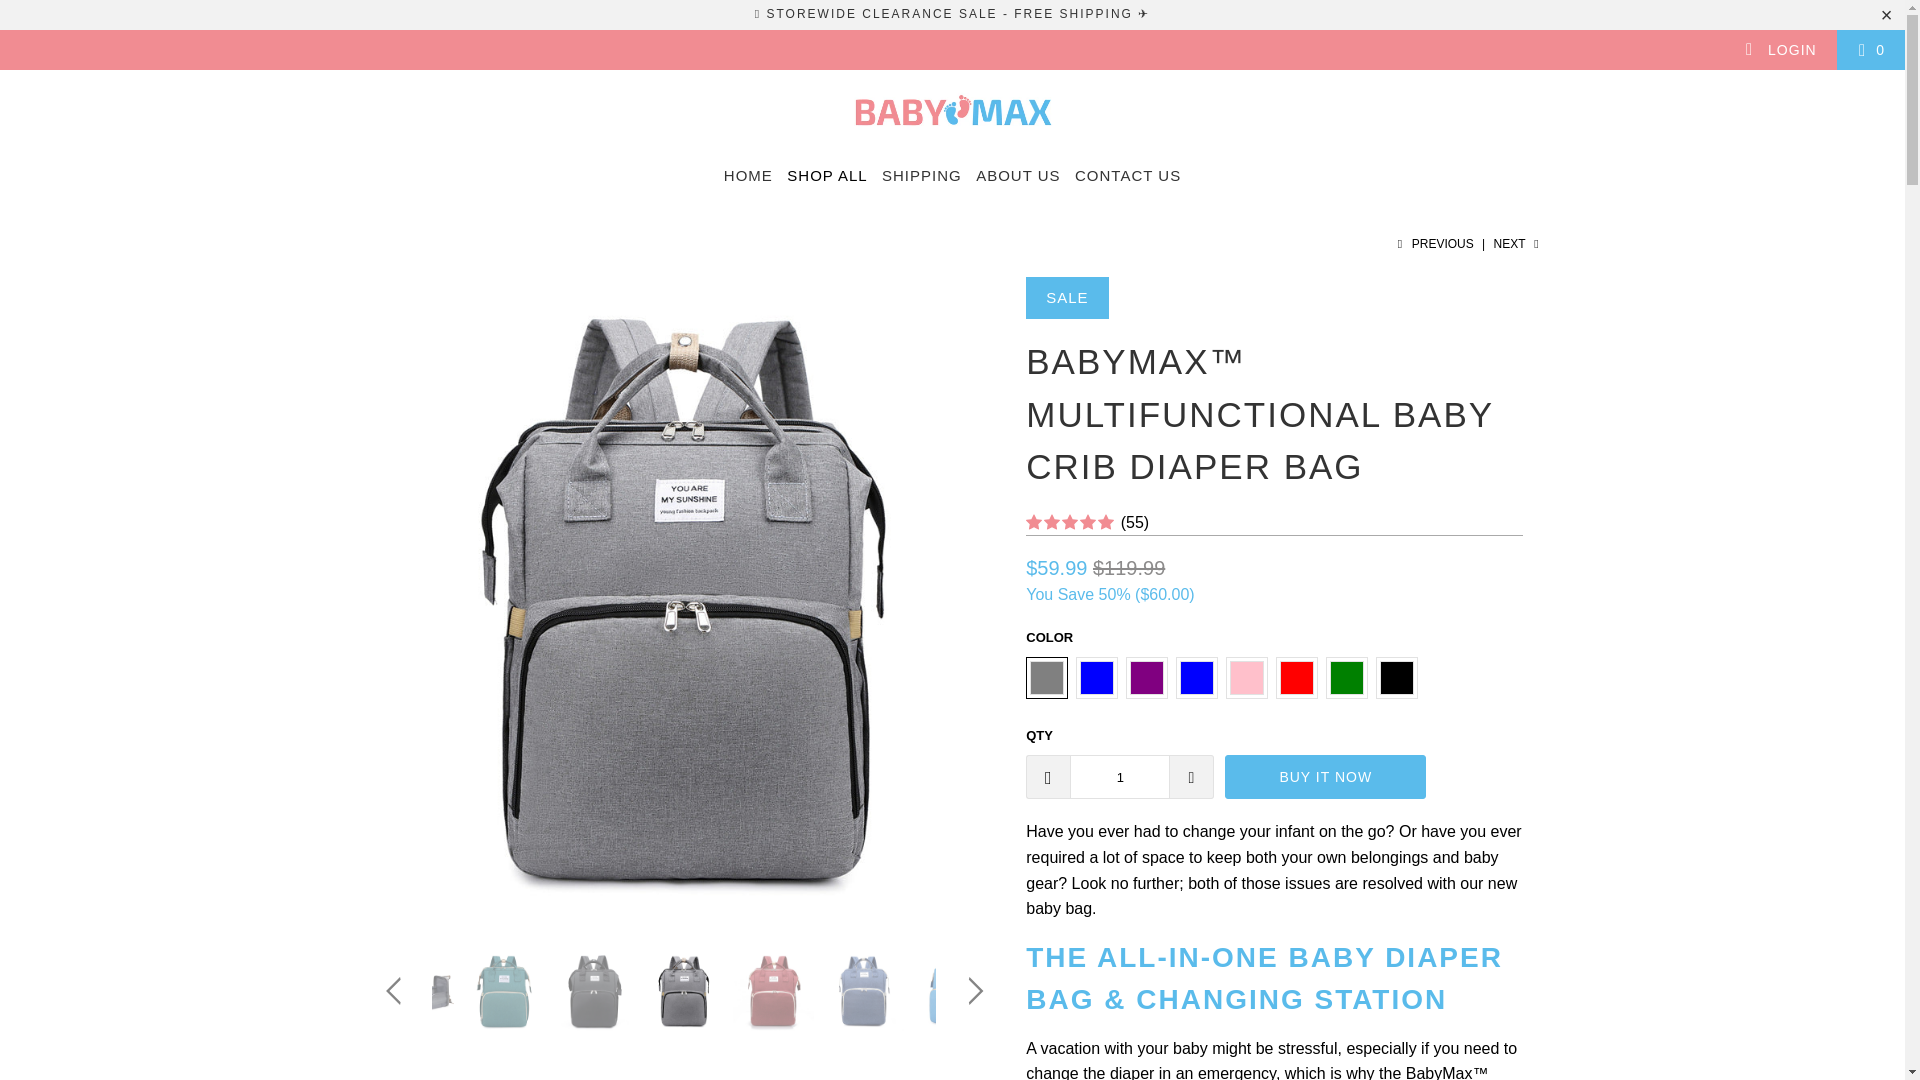 Image resolution: width=1920 pixels, height=1080 pixels. What do you see at coordinates (1780, 50) in the screenshot?
I see `LOGIN` at bounding box center [1780, 50].